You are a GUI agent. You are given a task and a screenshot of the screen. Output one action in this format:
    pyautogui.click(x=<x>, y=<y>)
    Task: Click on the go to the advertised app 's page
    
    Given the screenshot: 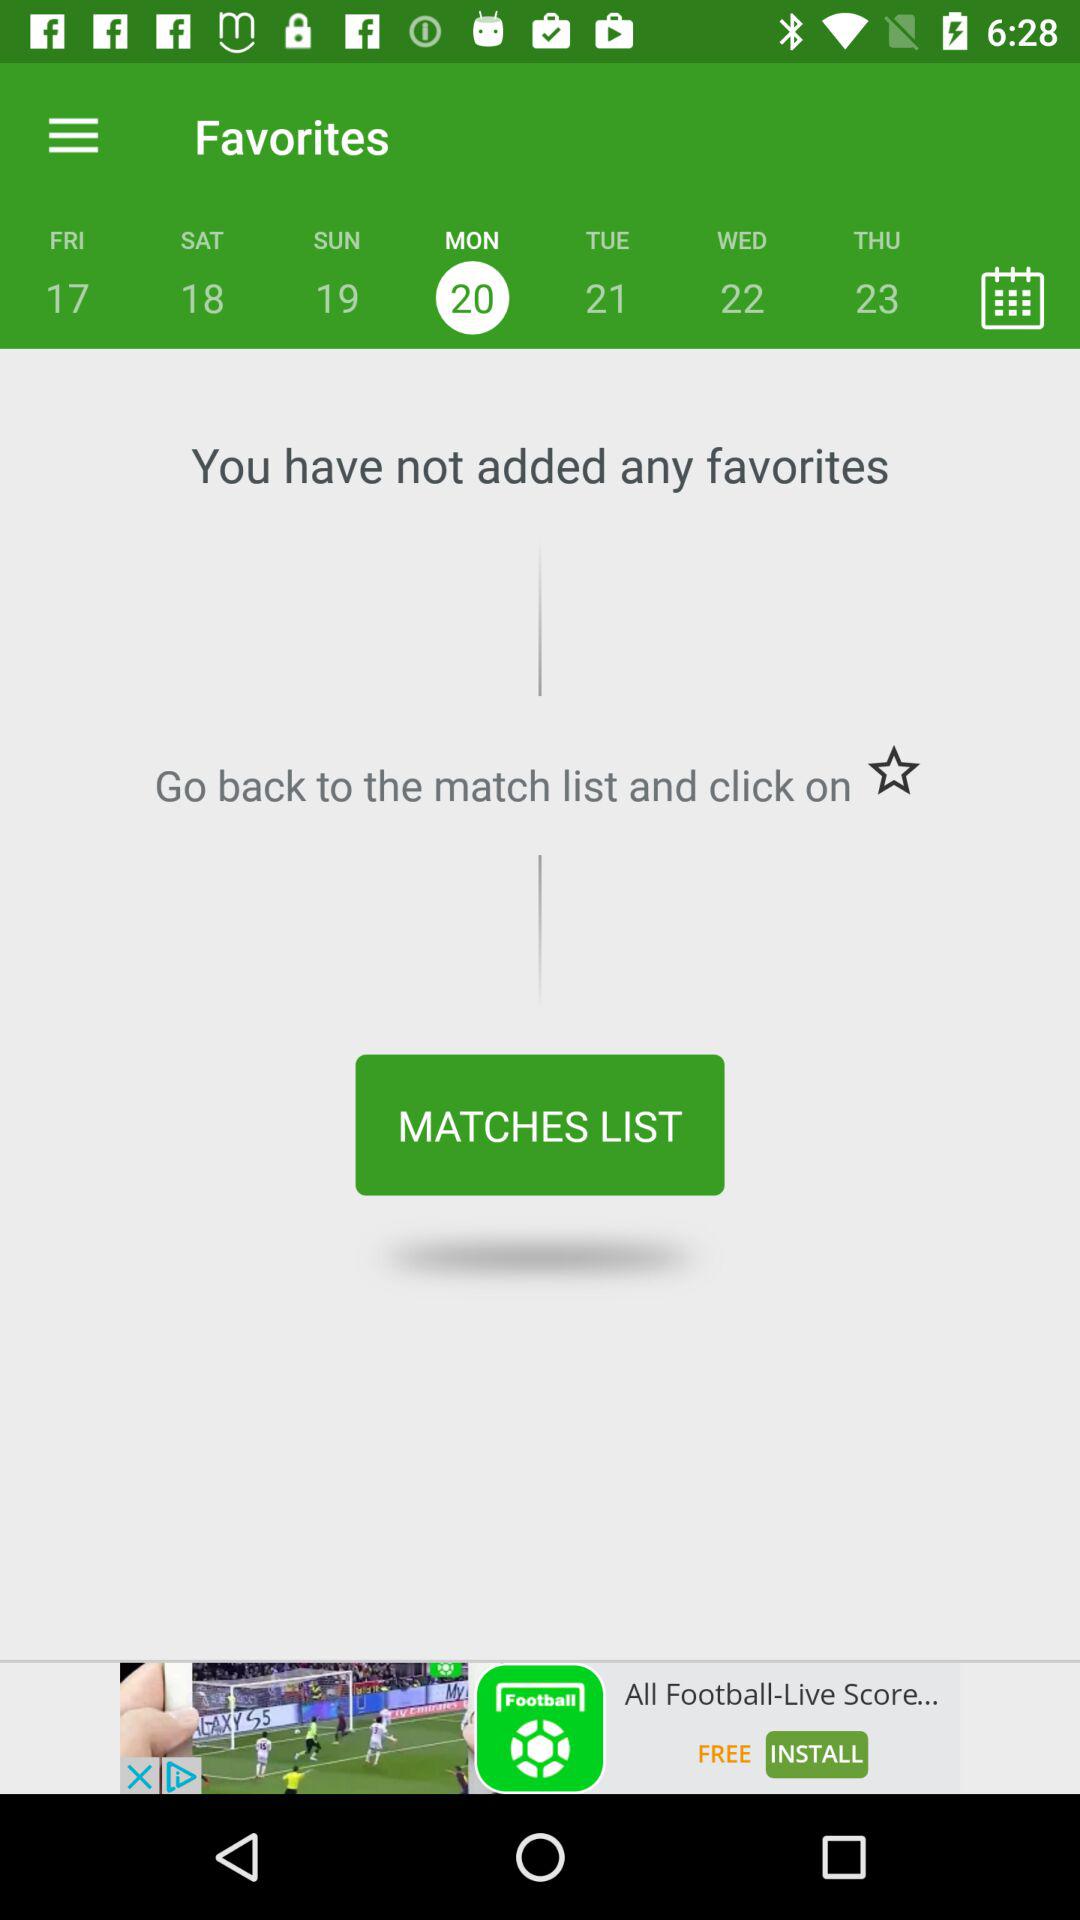 What is the action you would take?
    pyautogui.click(x=540, y=1728)
    